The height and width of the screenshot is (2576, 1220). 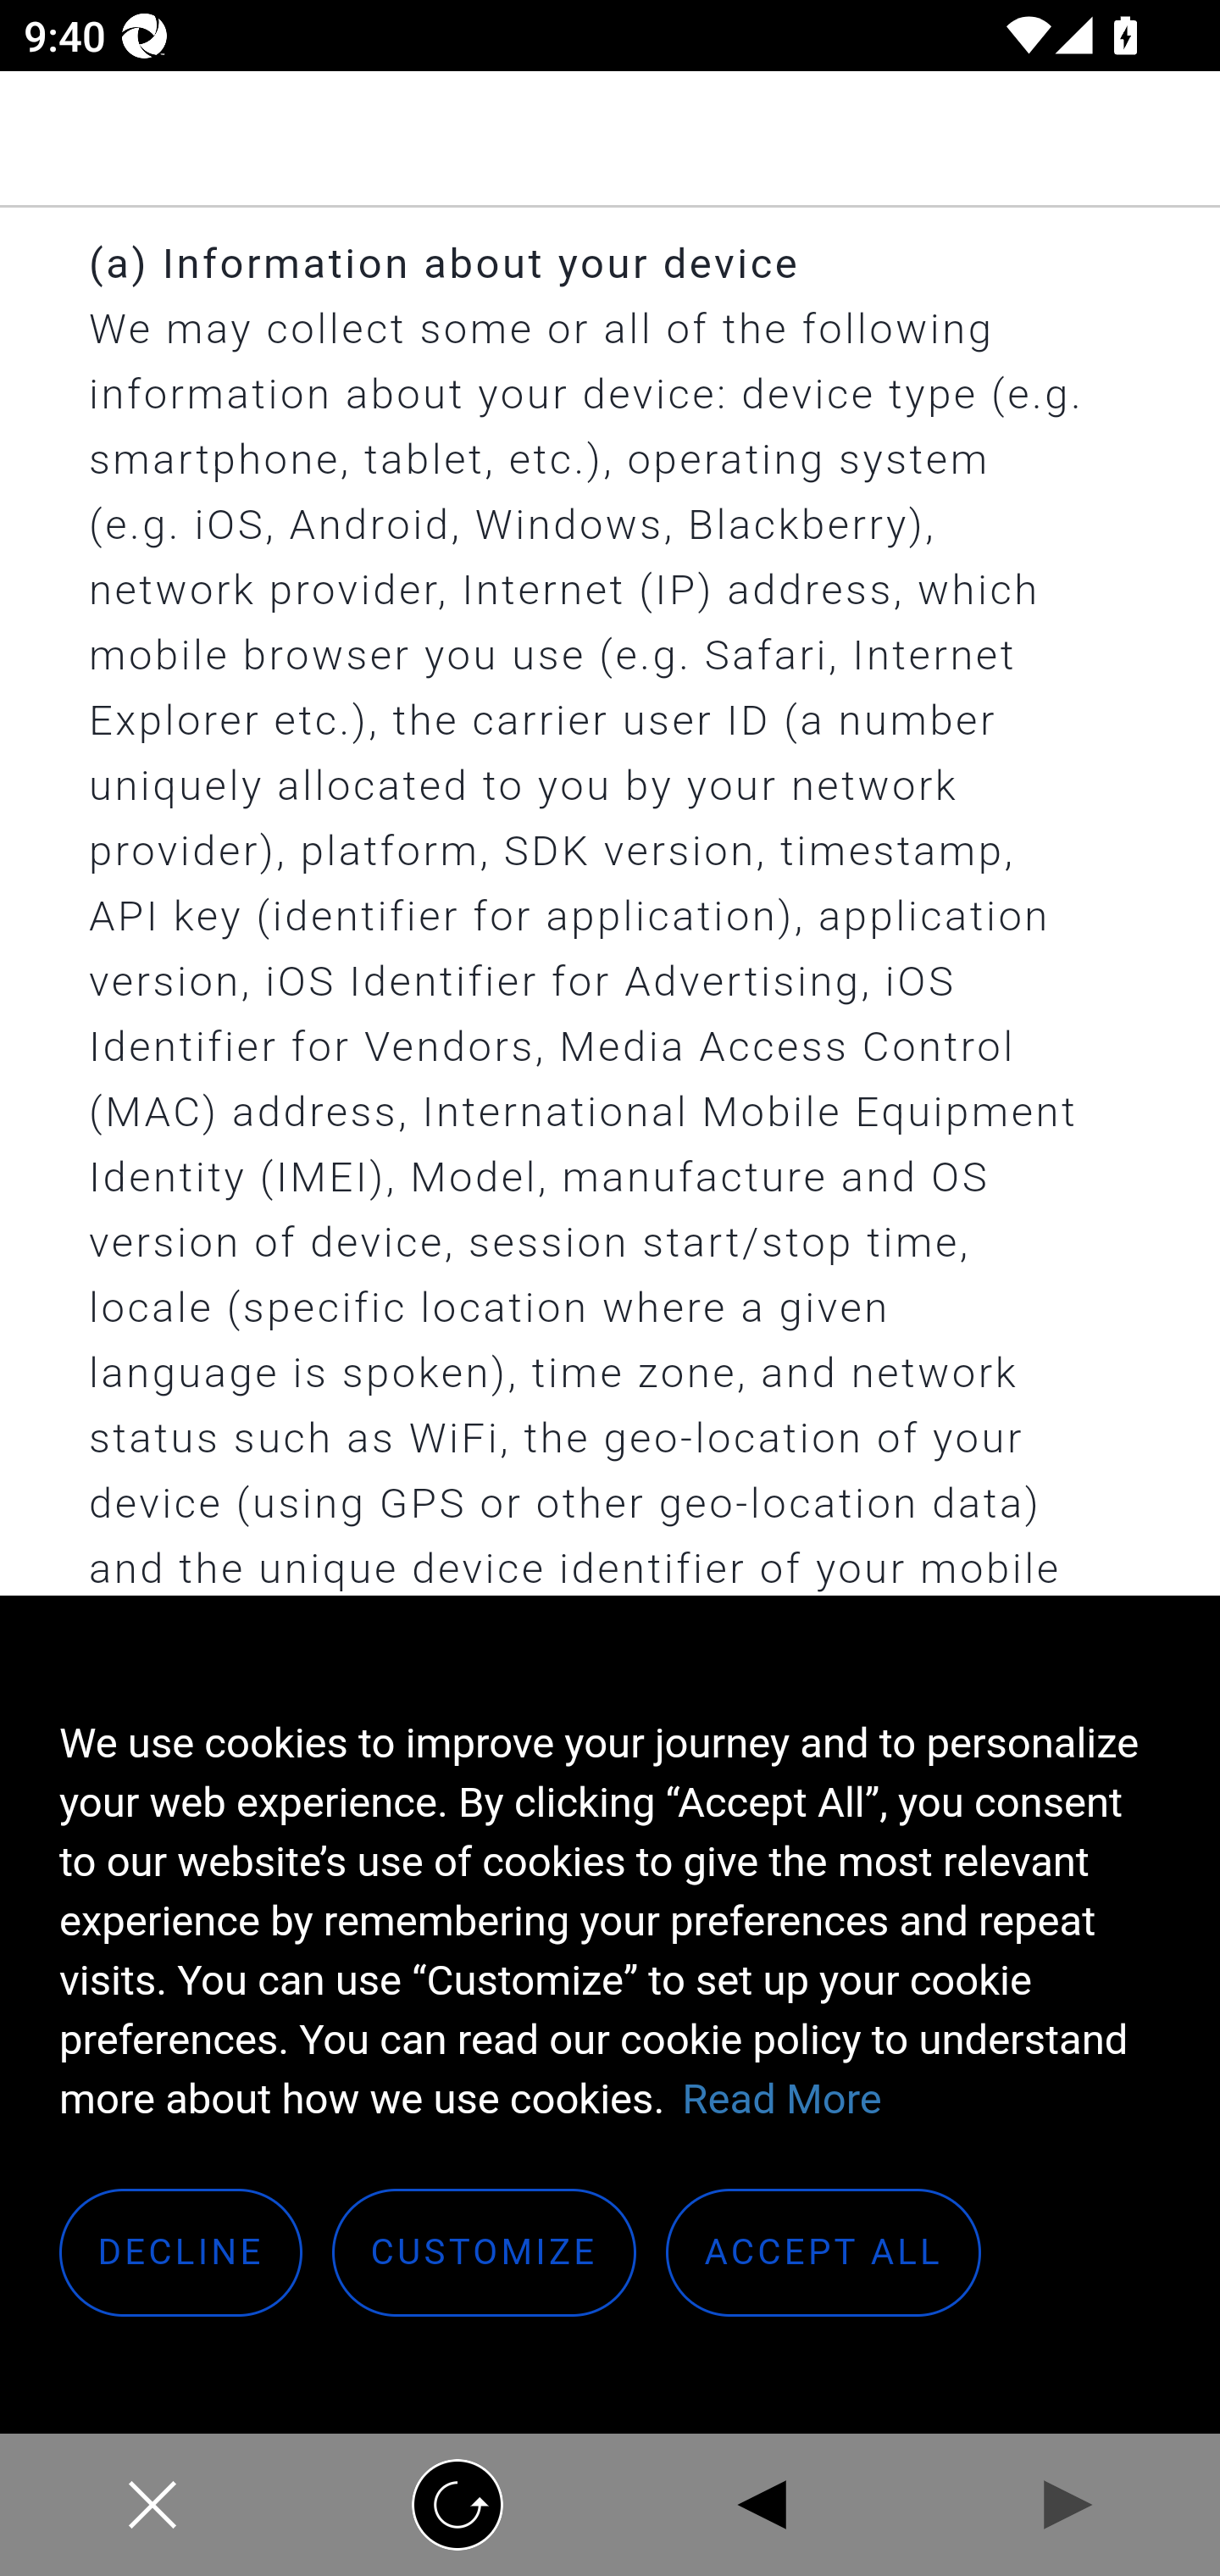 What do you see at coordinates (823, 2254) in the screenshot?
I see `ACCEPT ALL` at bounding box center [823, 2254].